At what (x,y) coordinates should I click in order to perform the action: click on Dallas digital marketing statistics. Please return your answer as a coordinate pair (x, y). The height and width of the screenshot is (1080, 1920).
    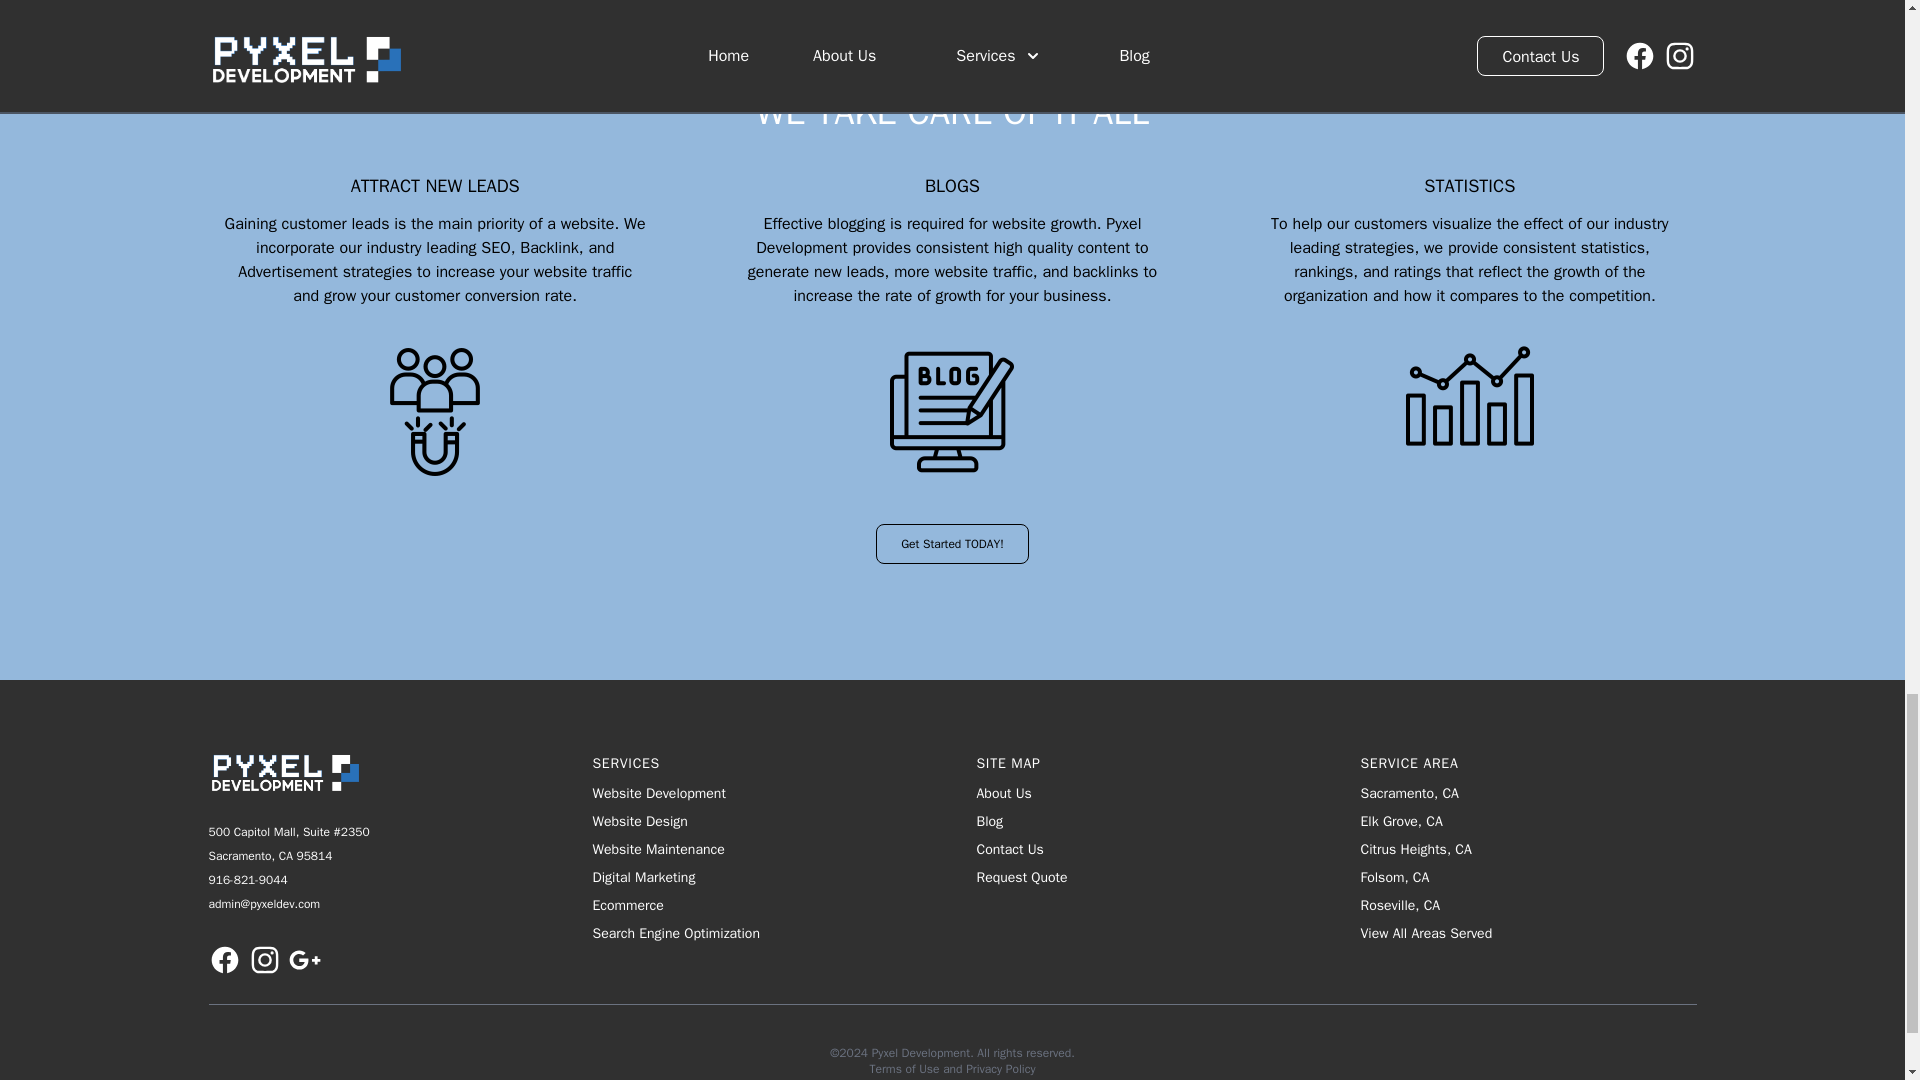
    Looking at the image, I should click on (1470, 396).